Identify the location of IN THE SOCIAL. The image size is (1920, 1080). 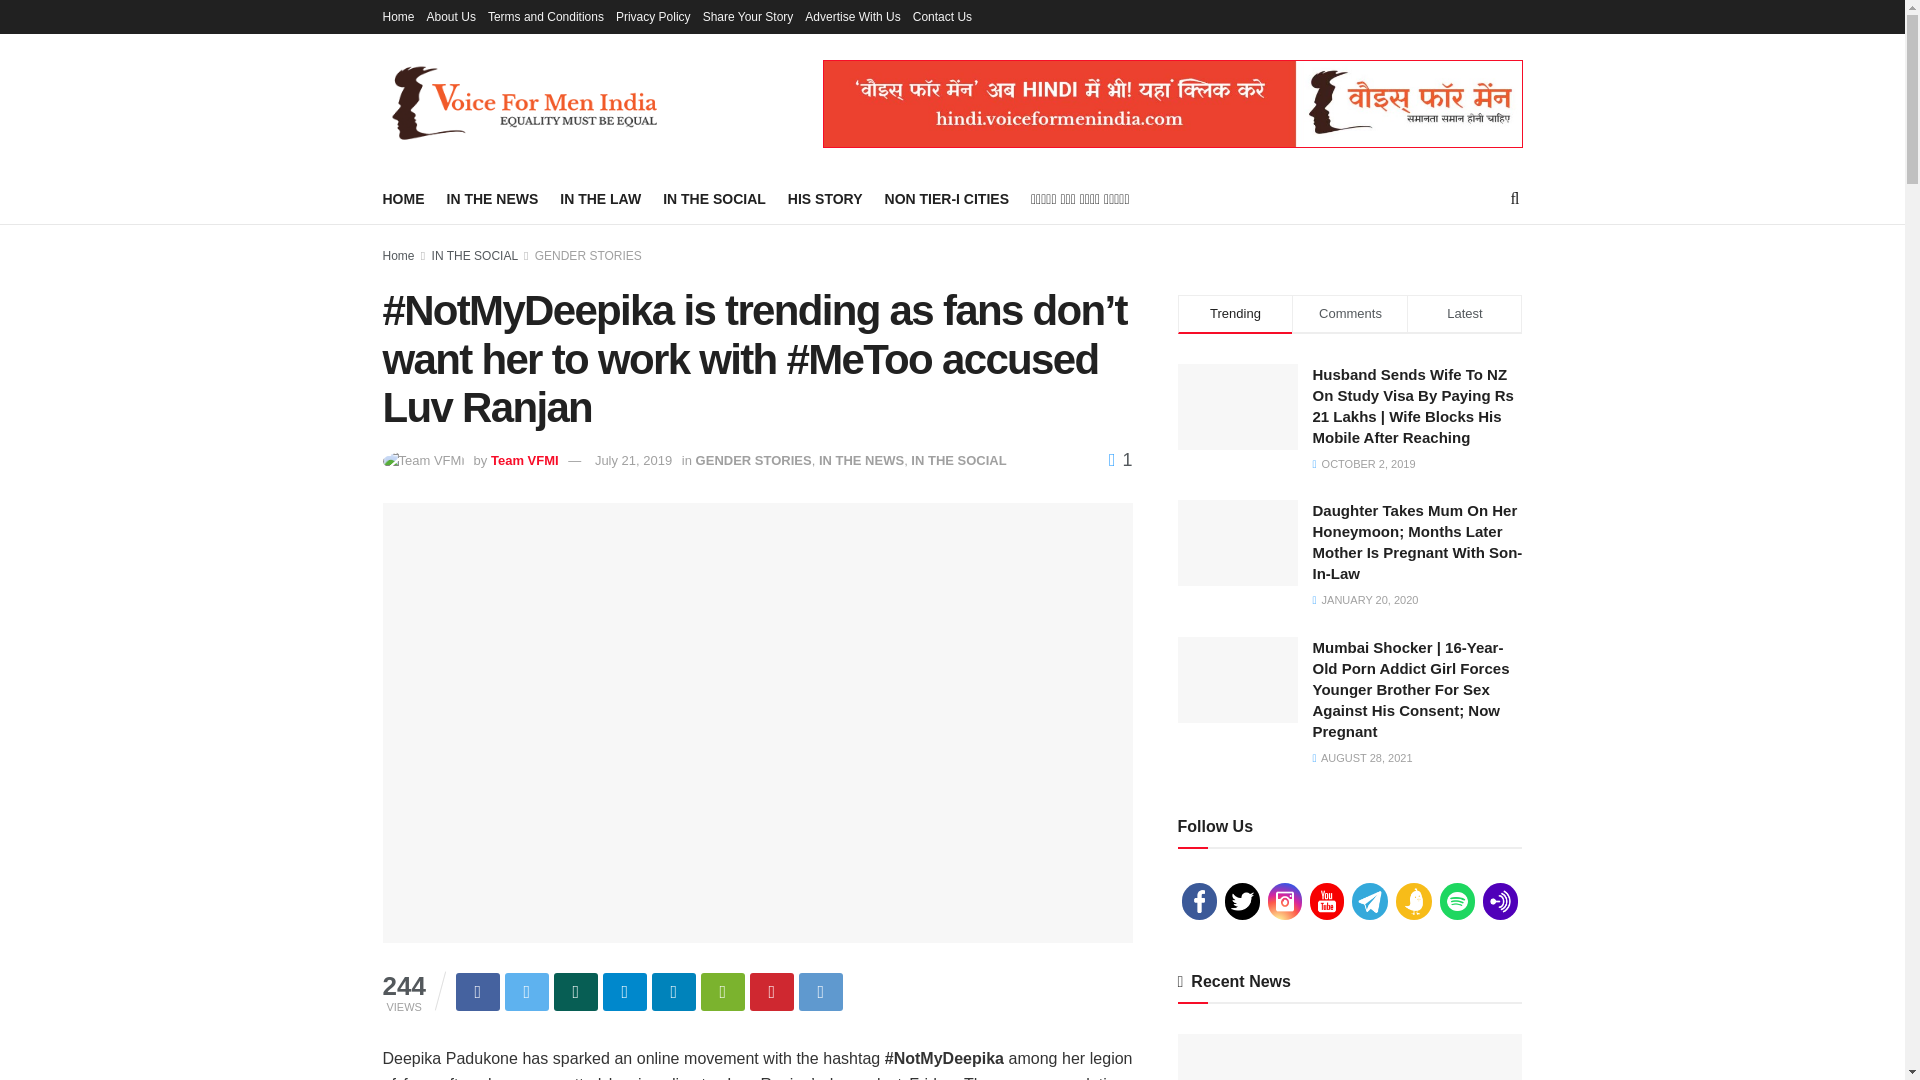
(714, 198).